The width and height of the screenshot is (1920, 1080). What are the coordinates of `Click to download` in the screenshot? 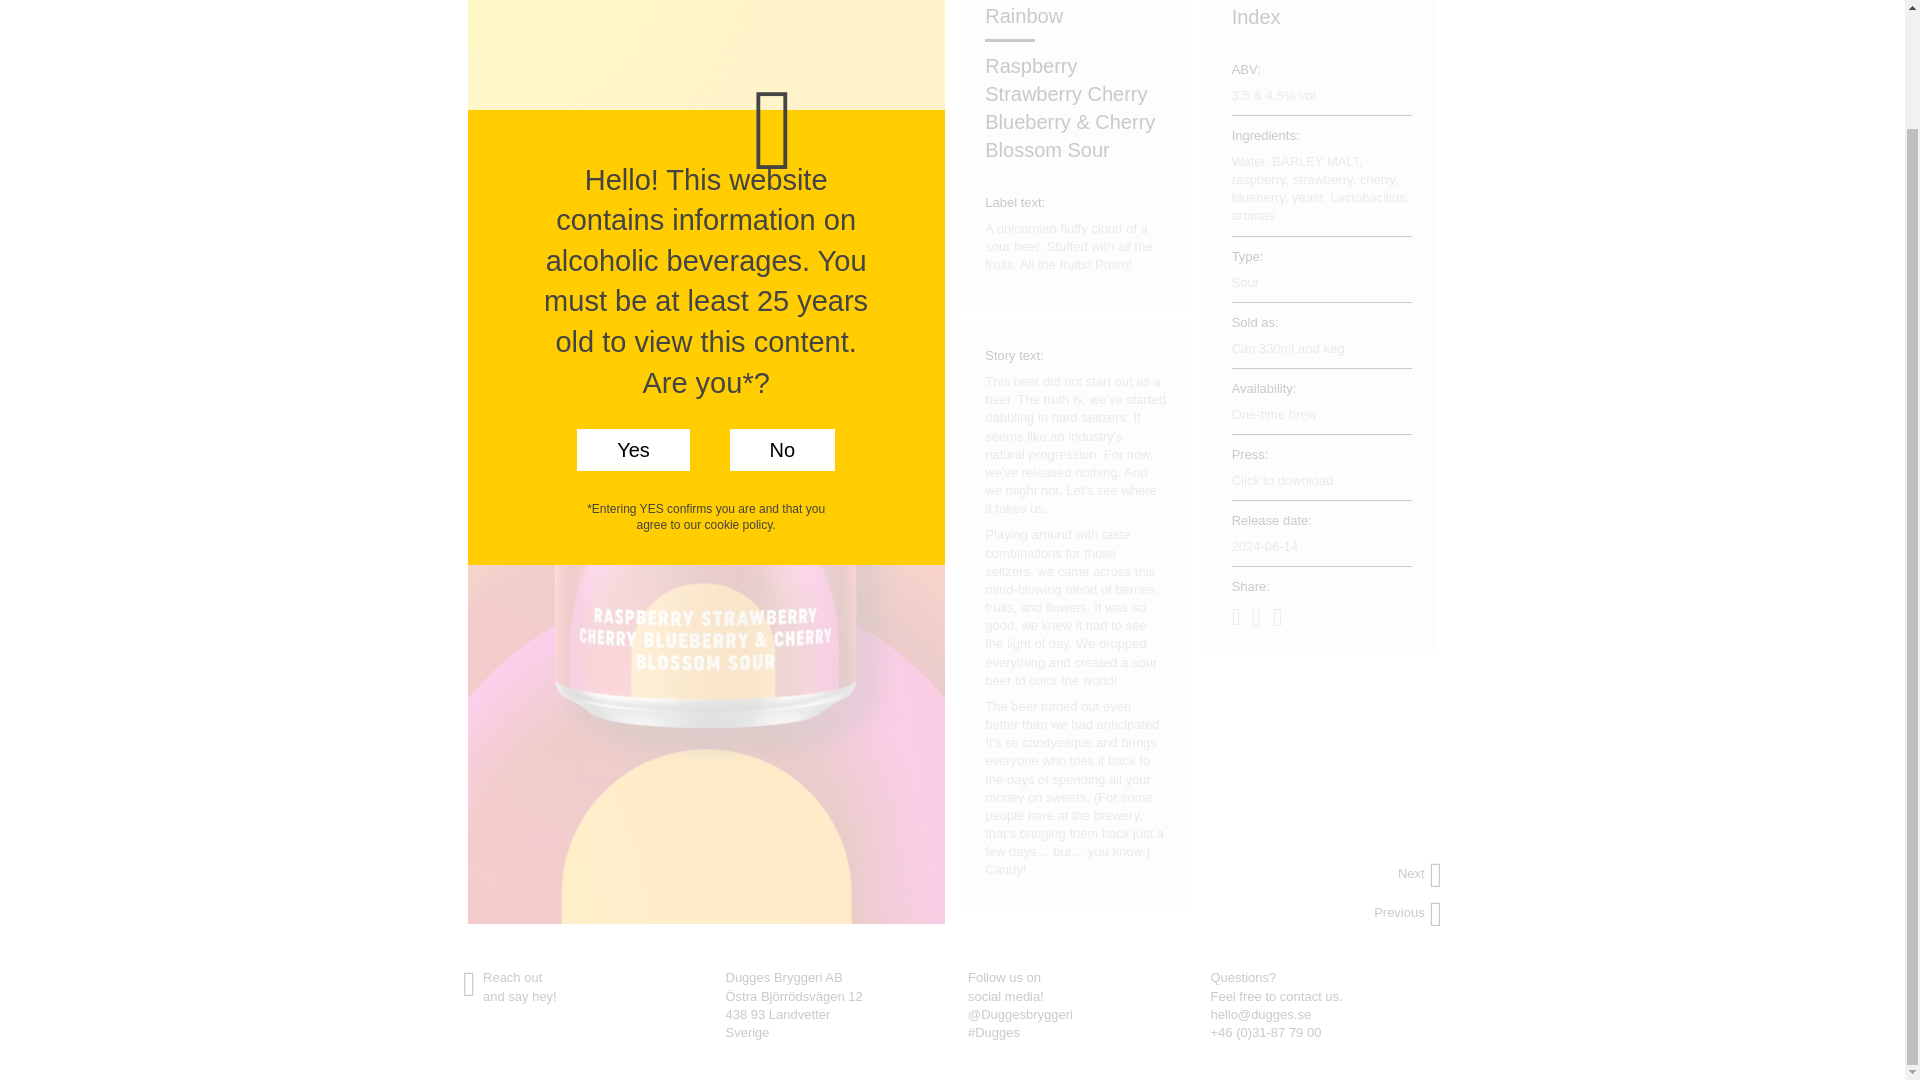 It's located at (1322, 480).